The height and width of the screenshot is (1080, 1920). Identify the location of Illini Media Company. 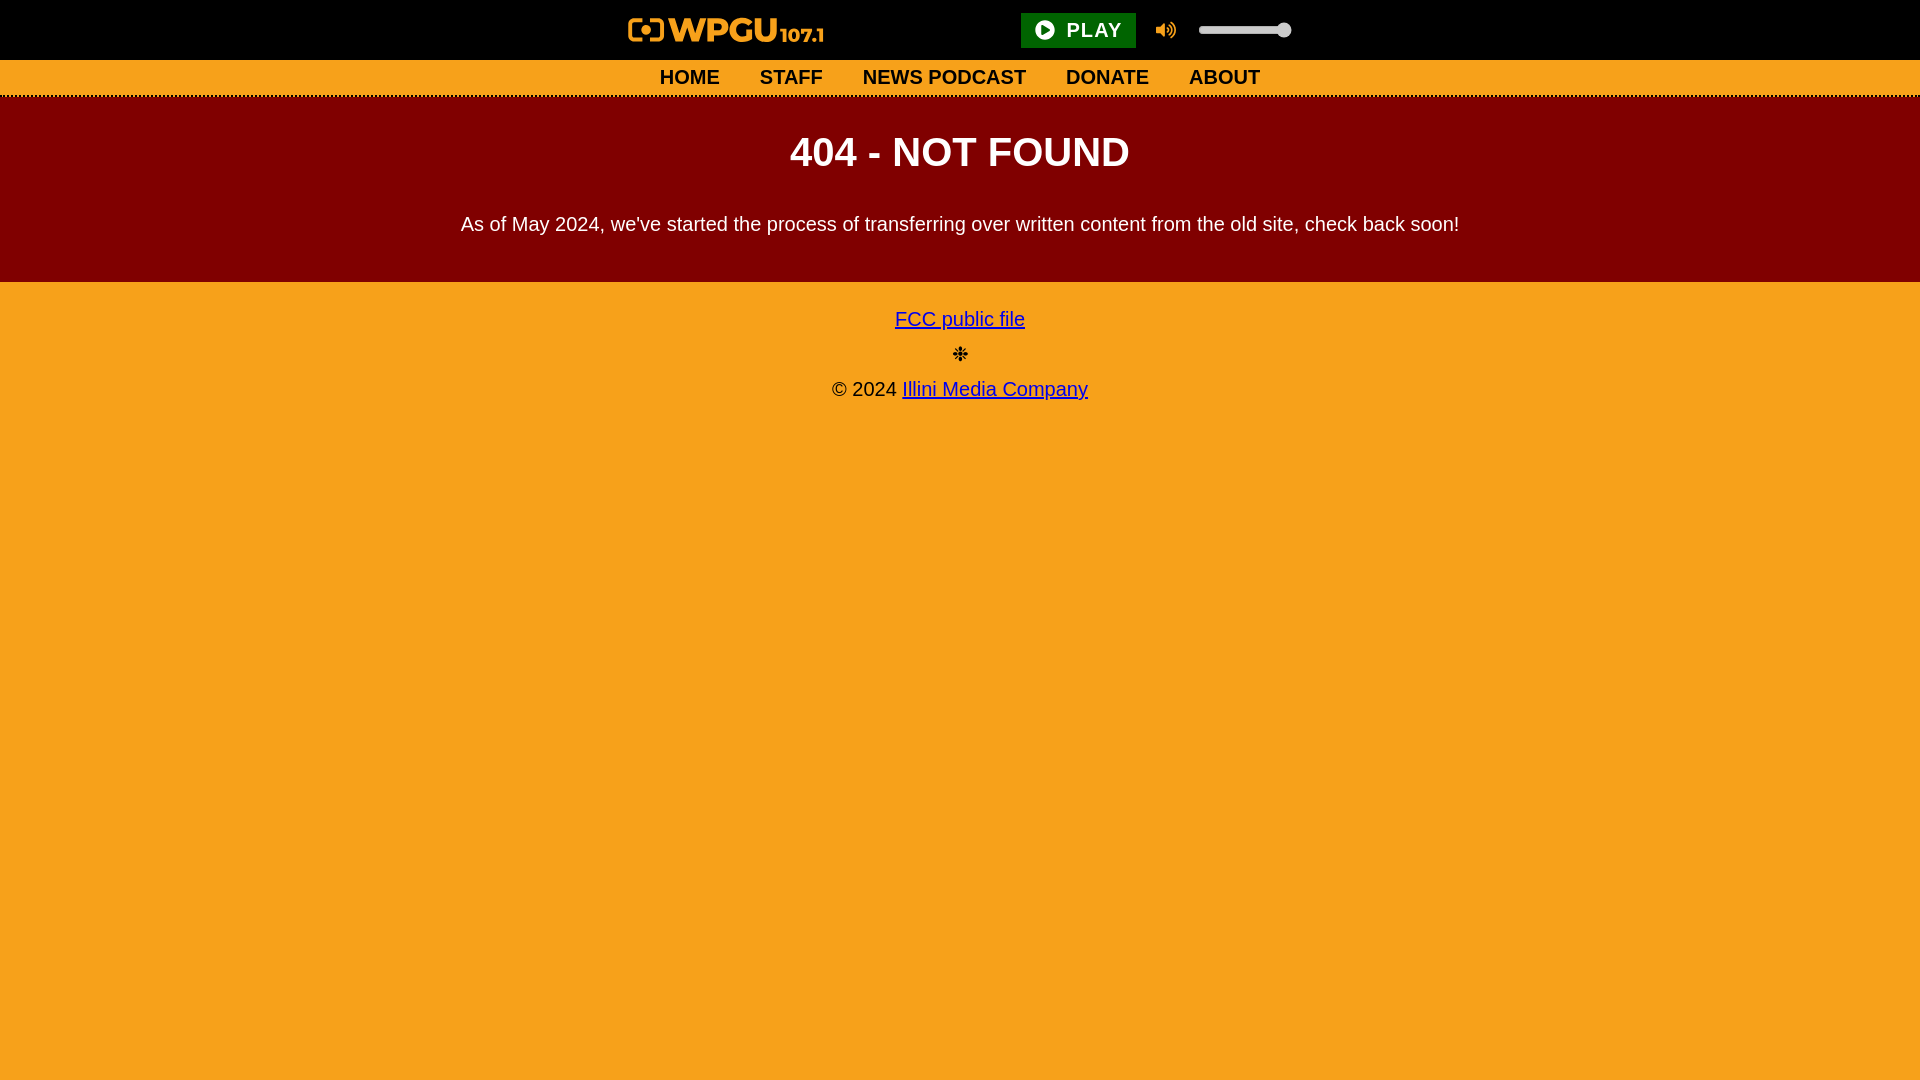
(995, 388).